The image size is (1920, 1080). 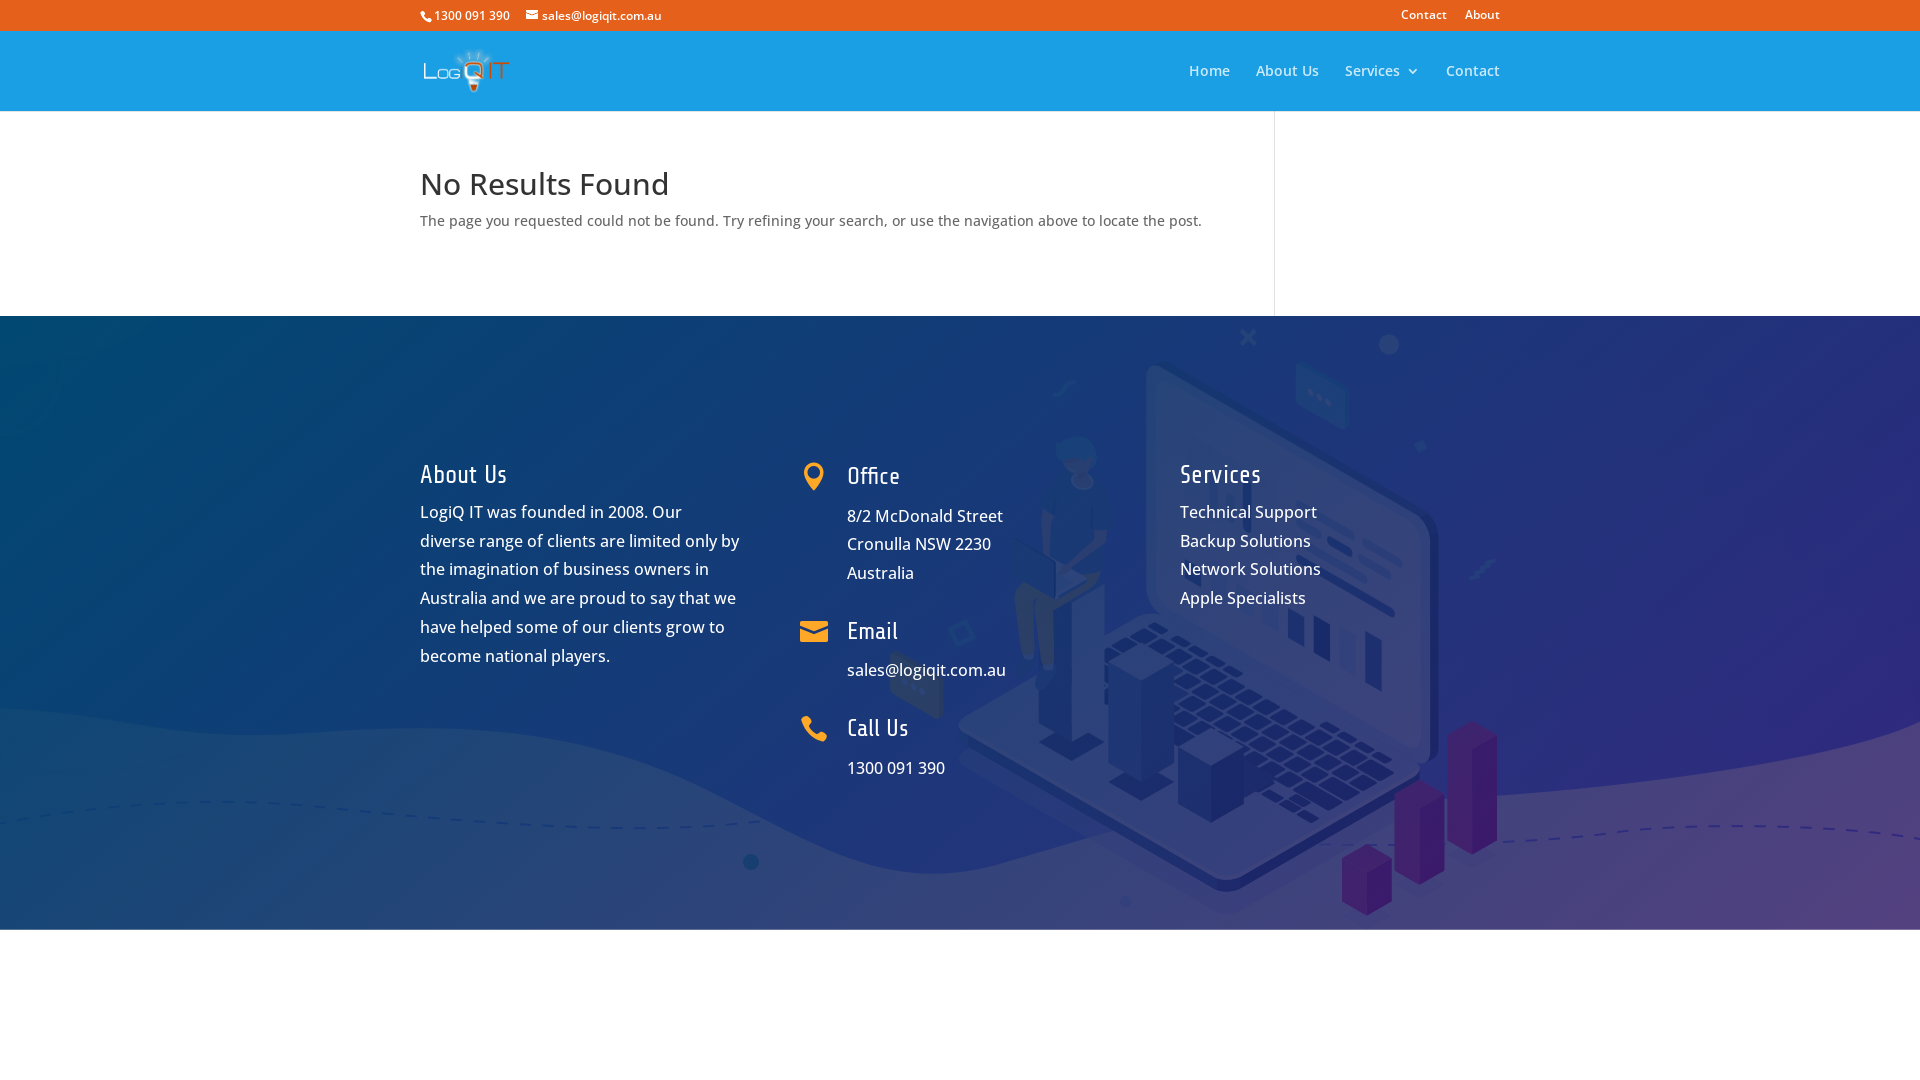 What do you see at coordinates (1243, 598) in the screenshot?
I see `Apple Specialists` at bounding box center [1243, 598].